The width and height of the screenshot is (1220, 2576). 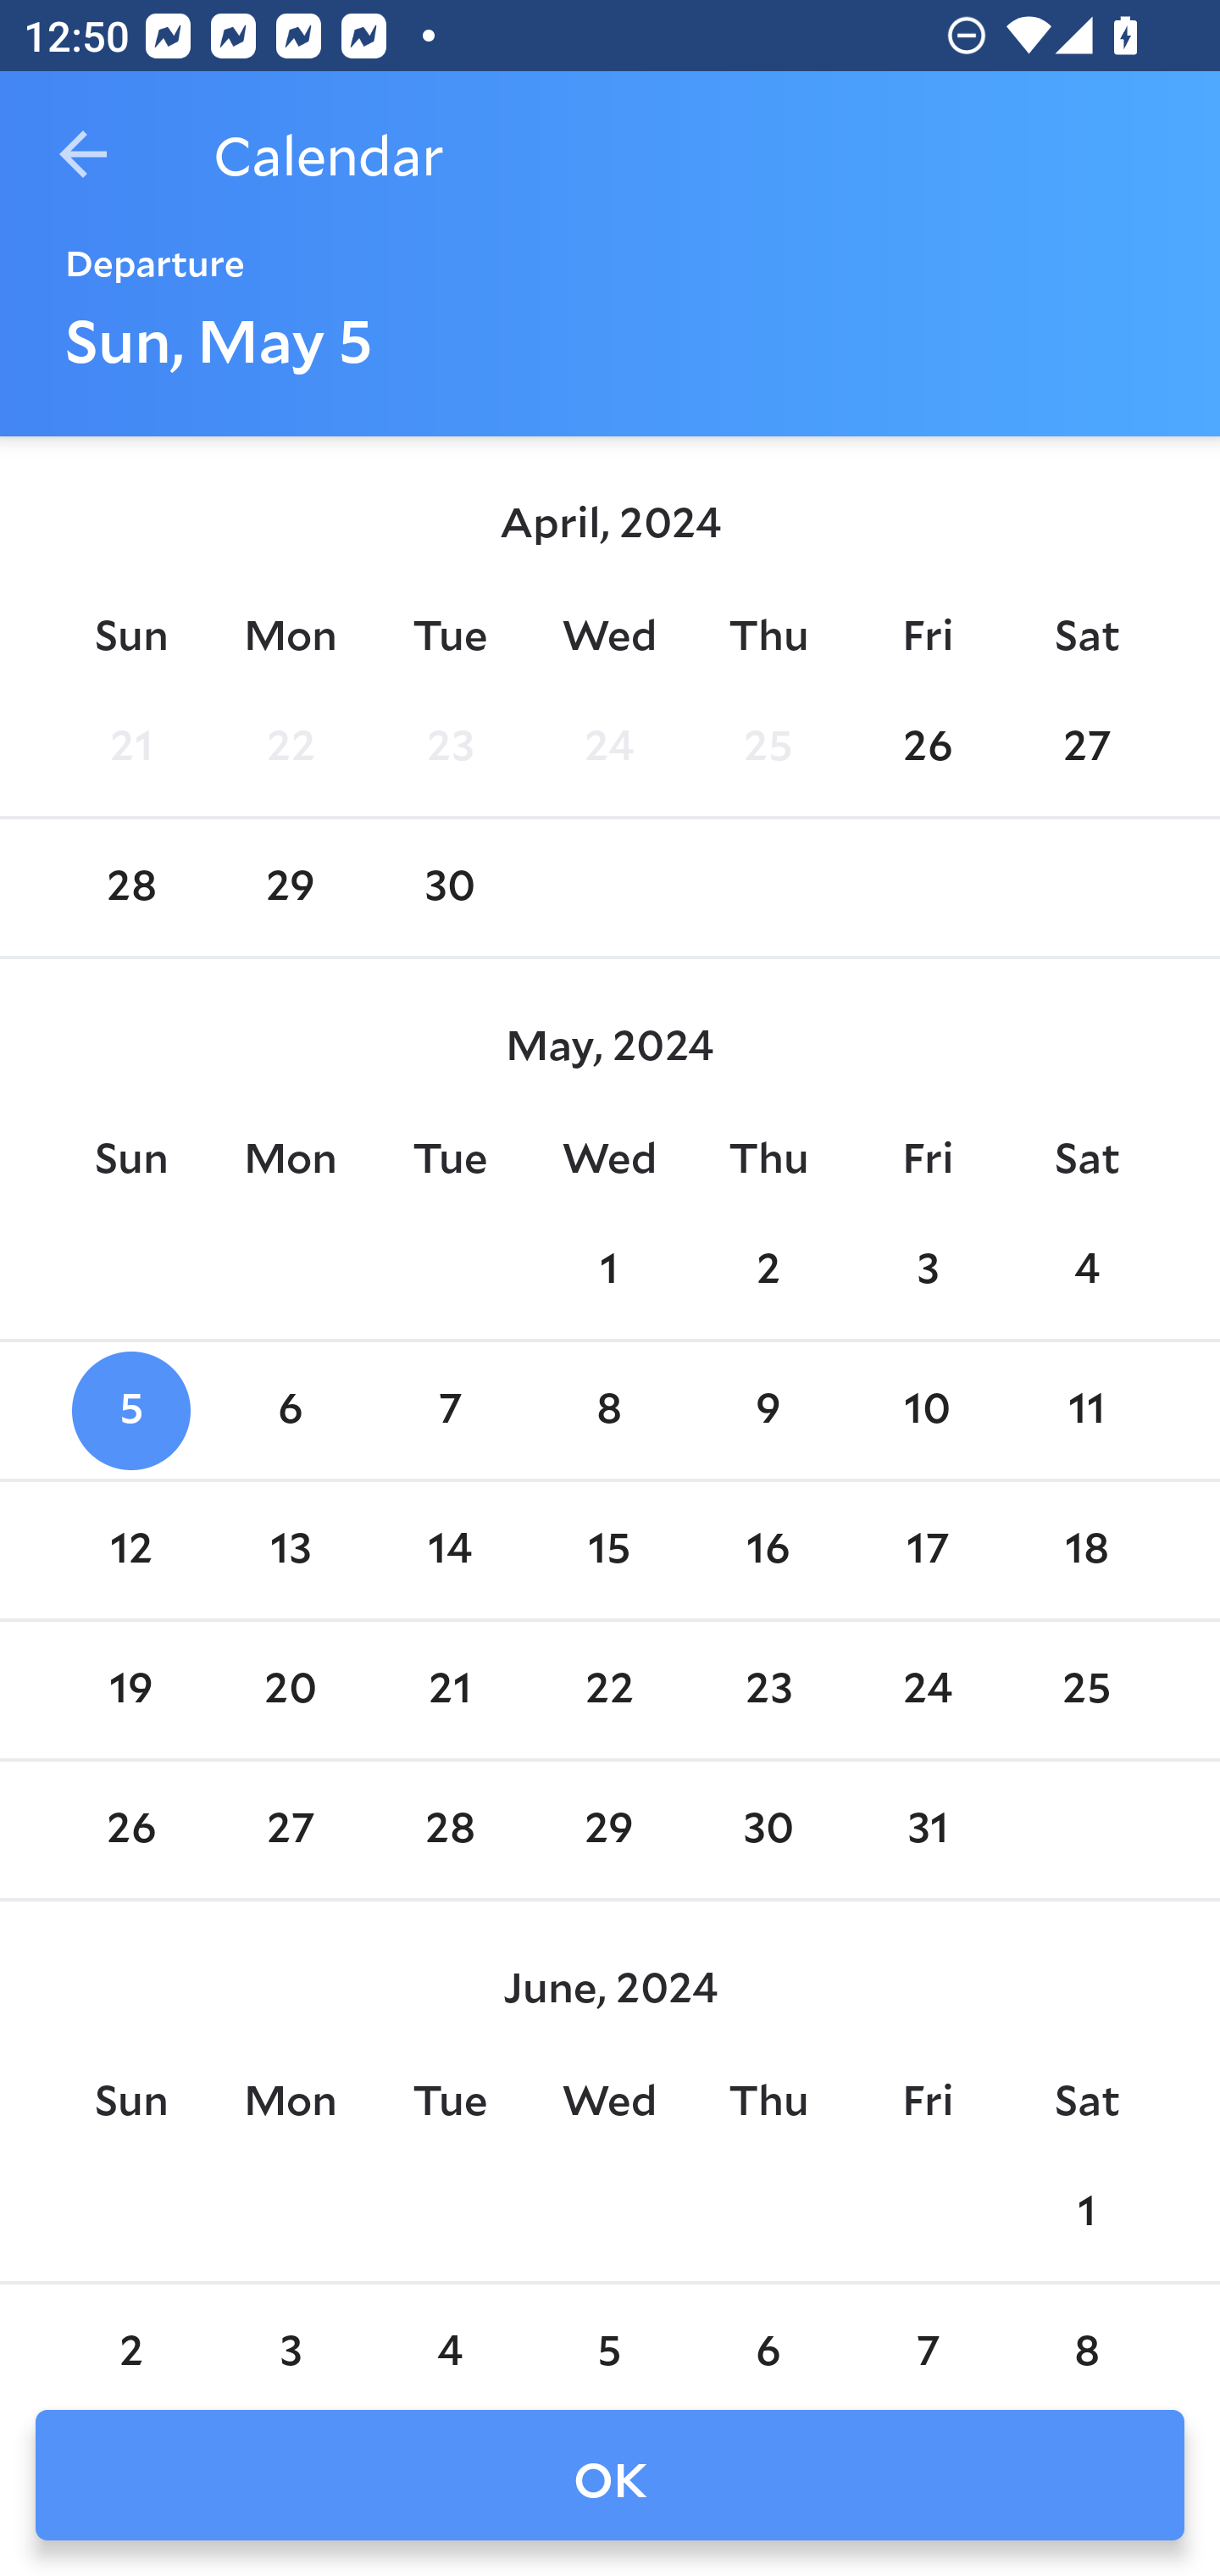 I want to click on 22, so click(x=609, y=1690).